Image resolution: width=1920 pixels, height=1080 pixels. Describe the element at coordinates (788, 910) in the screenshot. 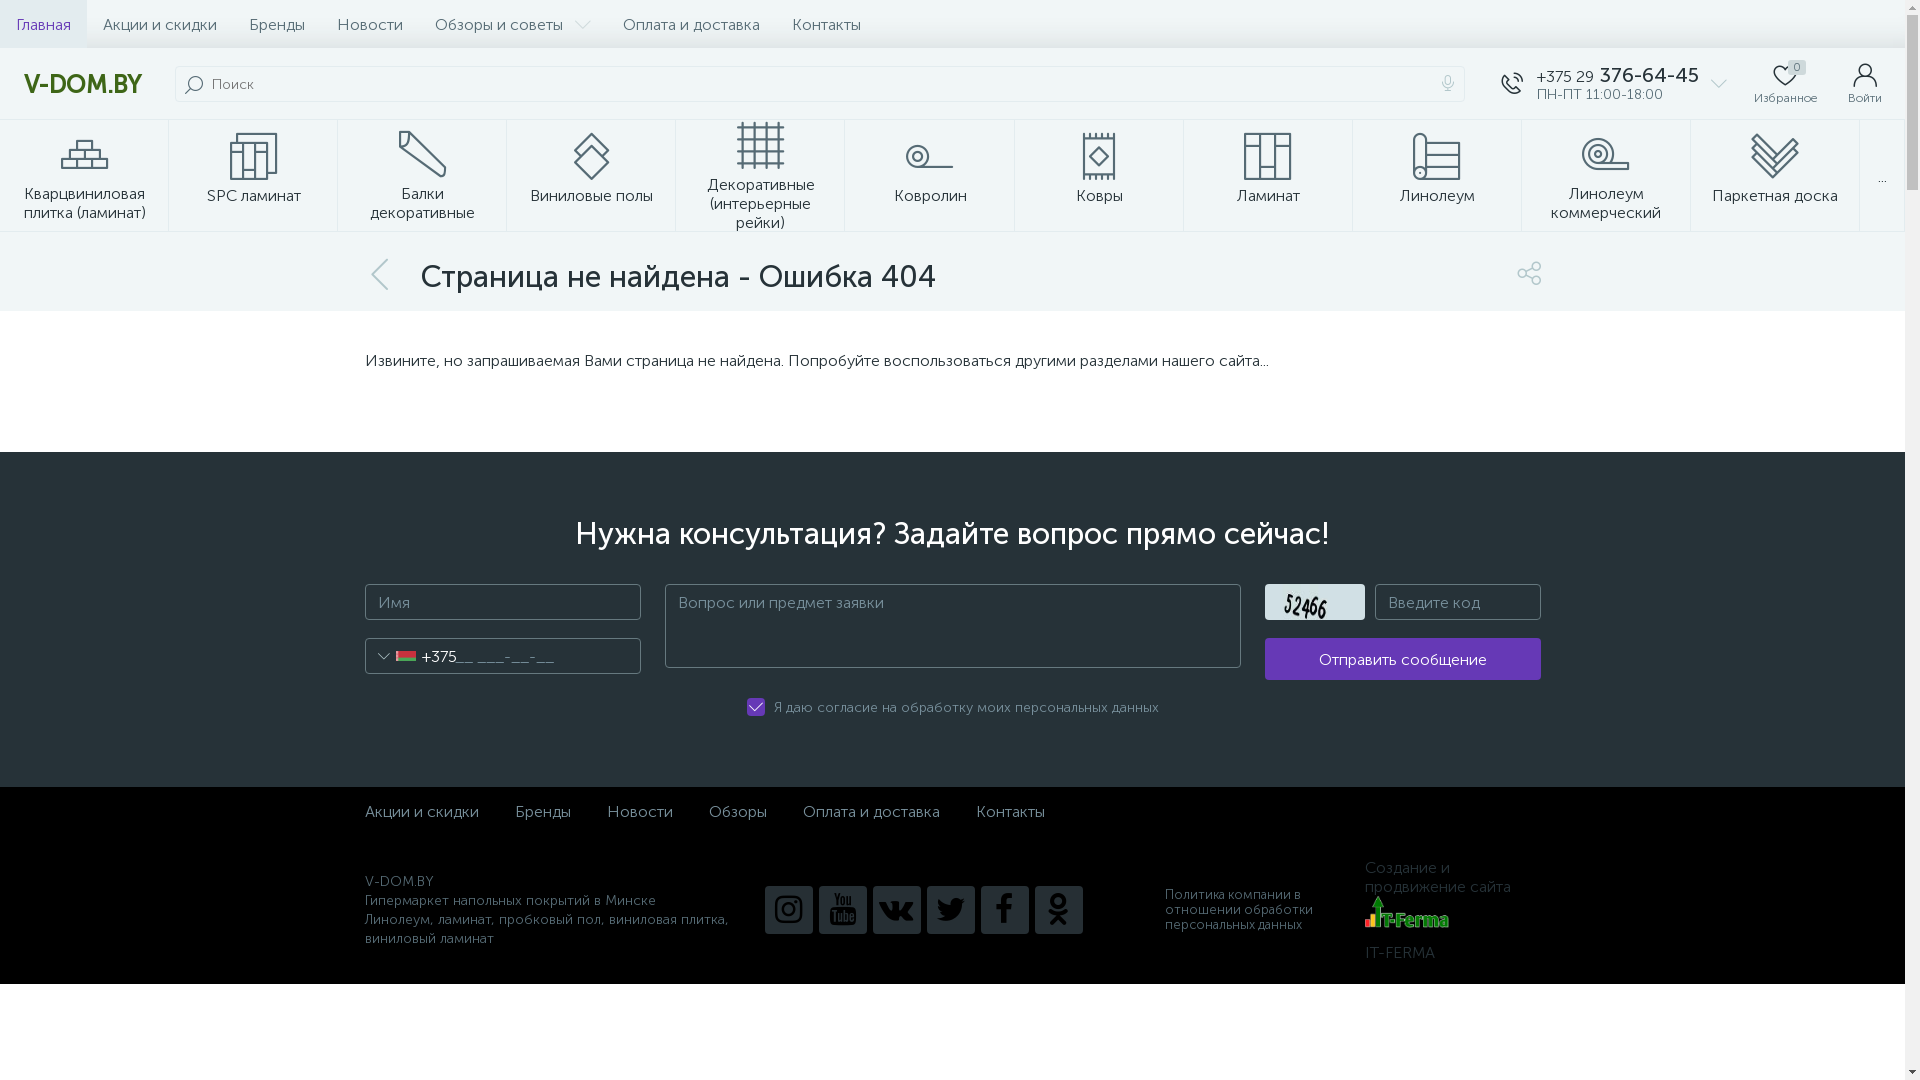

I see `Instagram` at that location.